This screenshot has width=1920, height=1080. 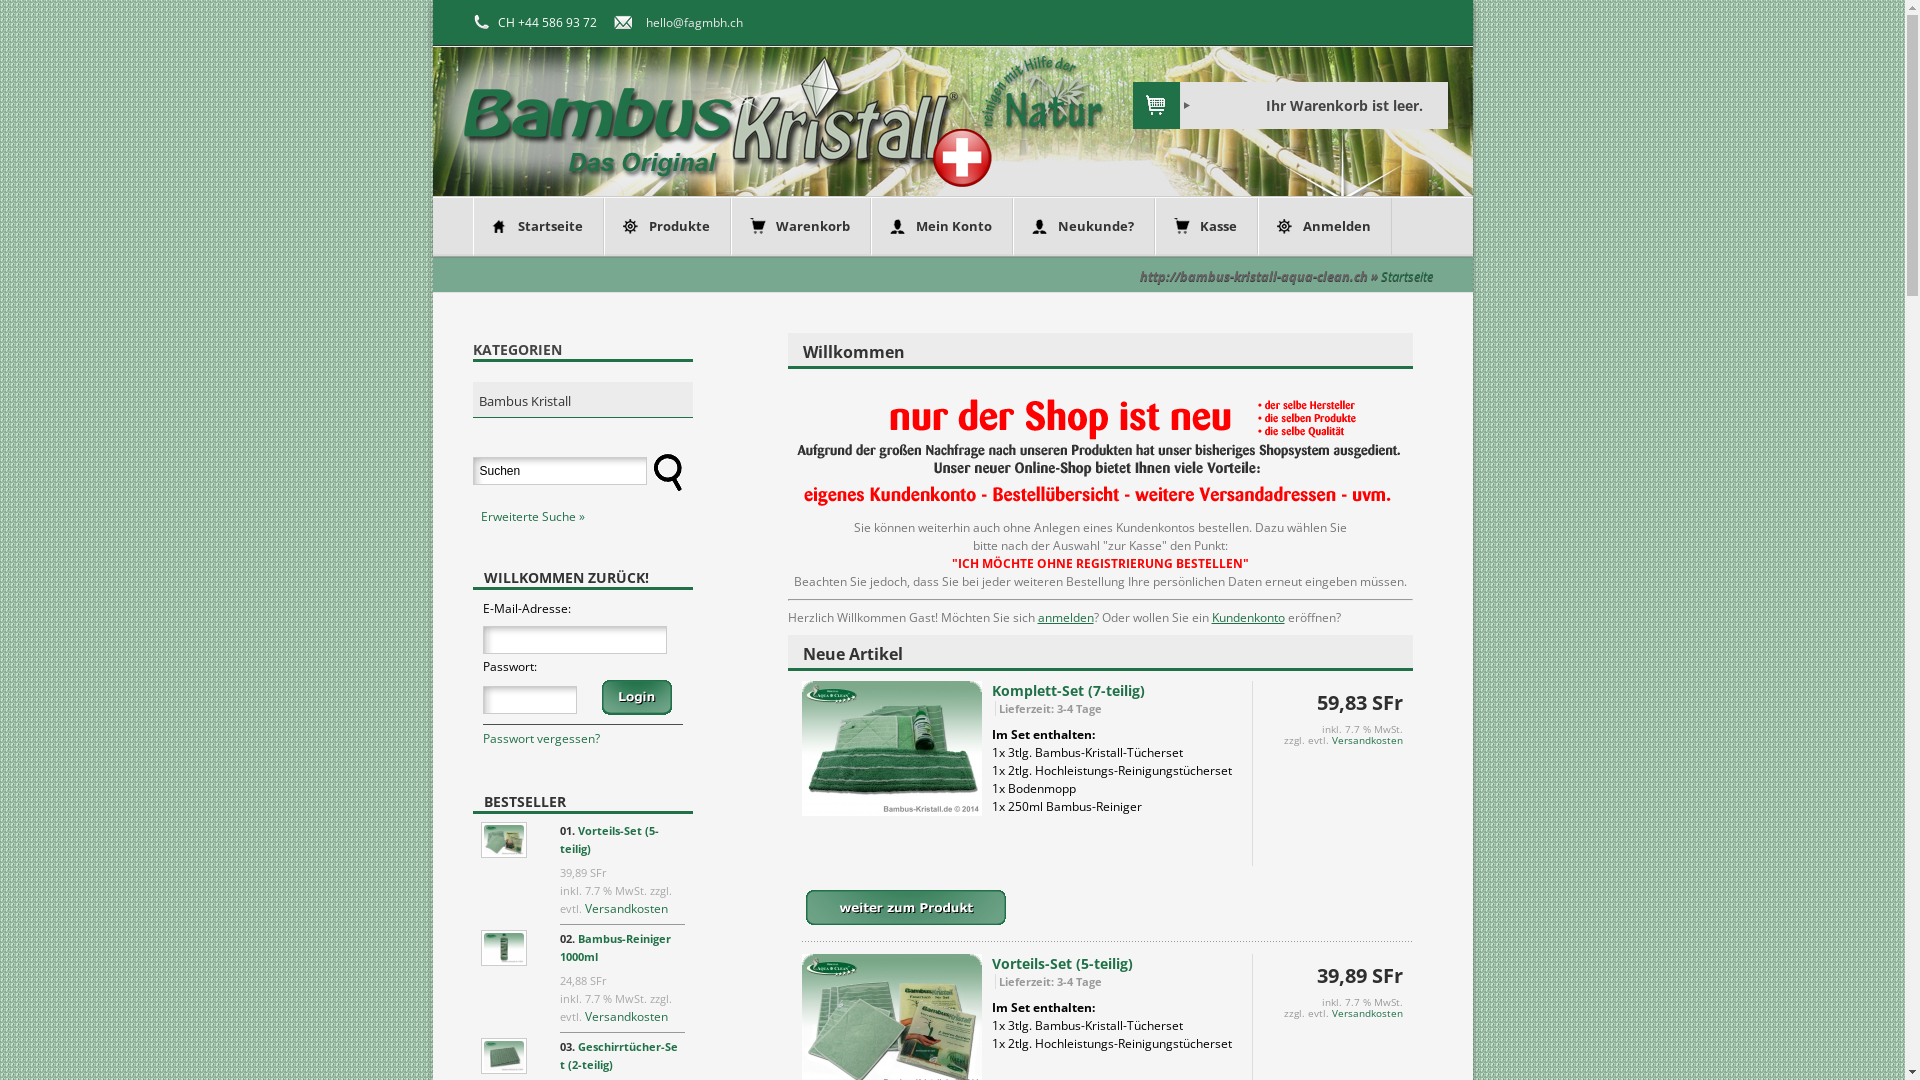 What do you see at coordinates (694, 22) in the screenshot?
I see `hello@fagmbh.ch` at bounding box center [694, 22].